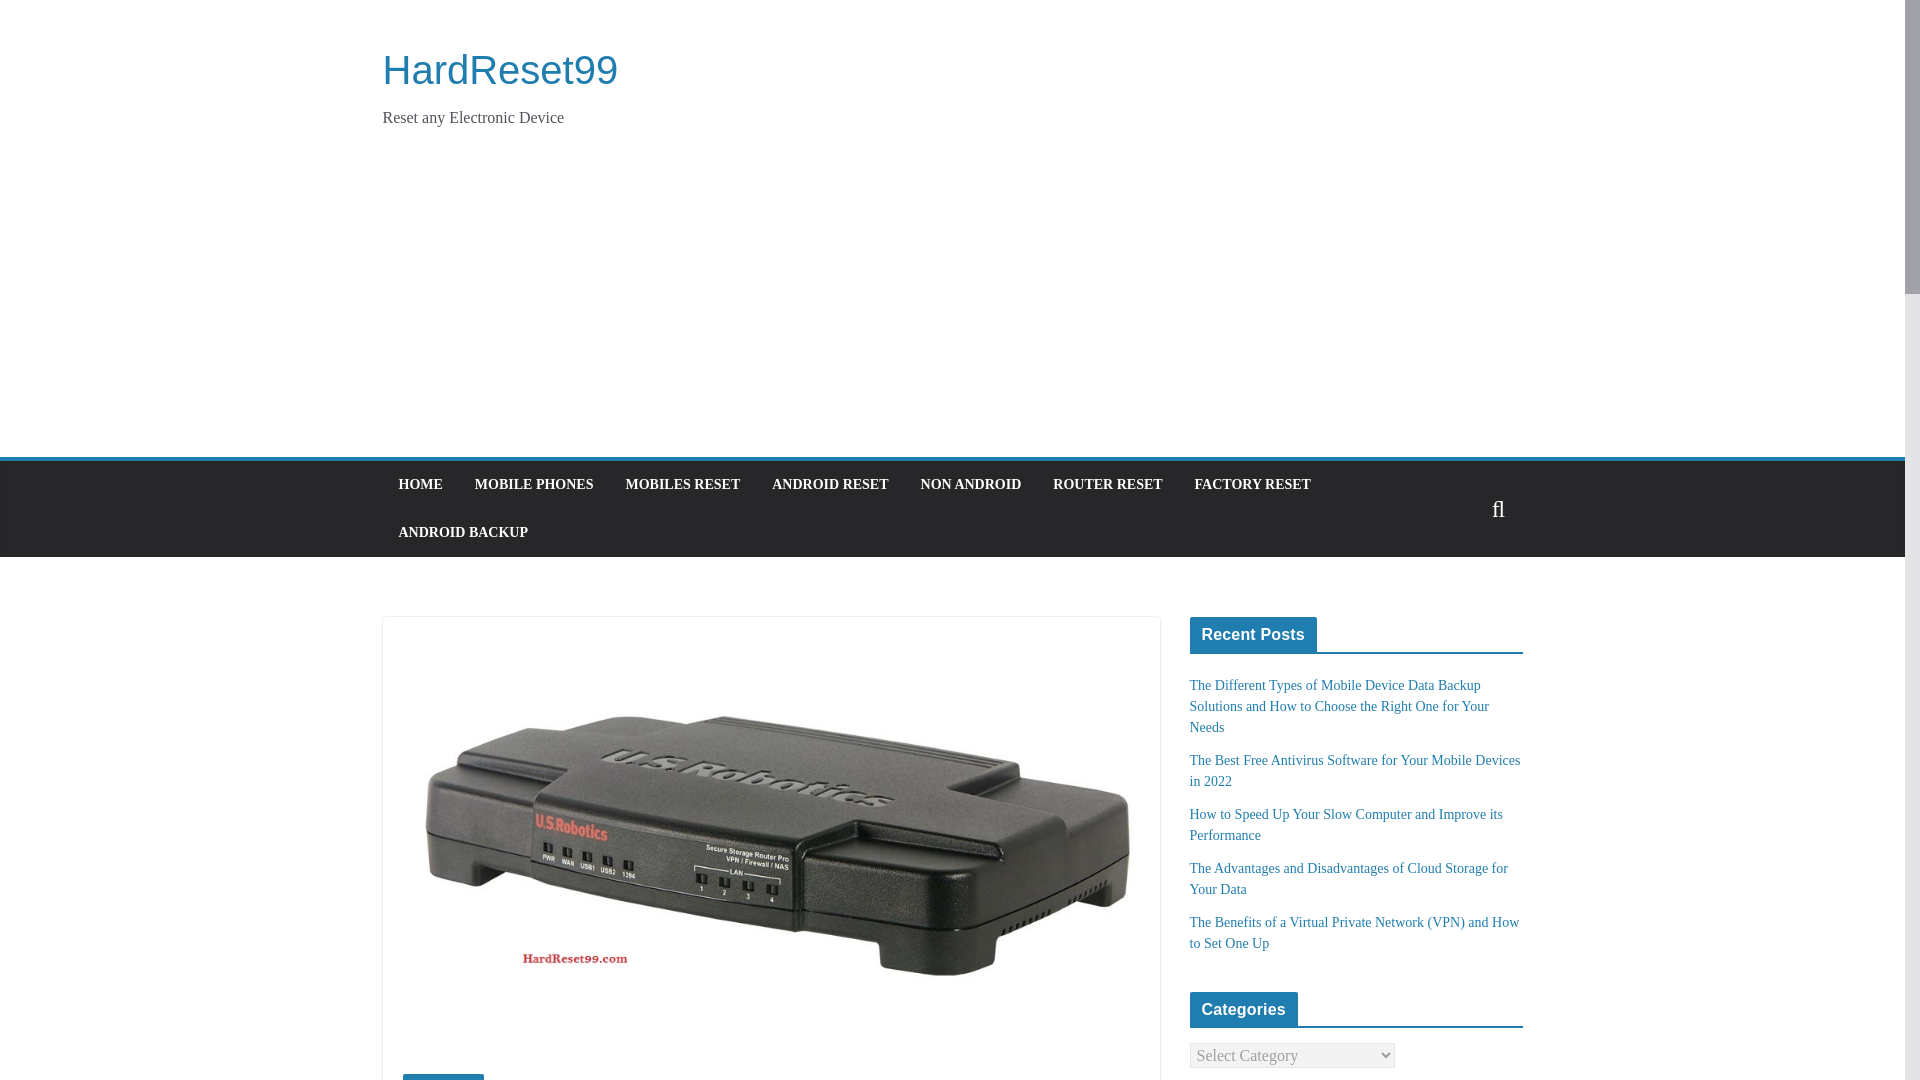  I want to click on ANDROID BACKUP, so click(462, 532).